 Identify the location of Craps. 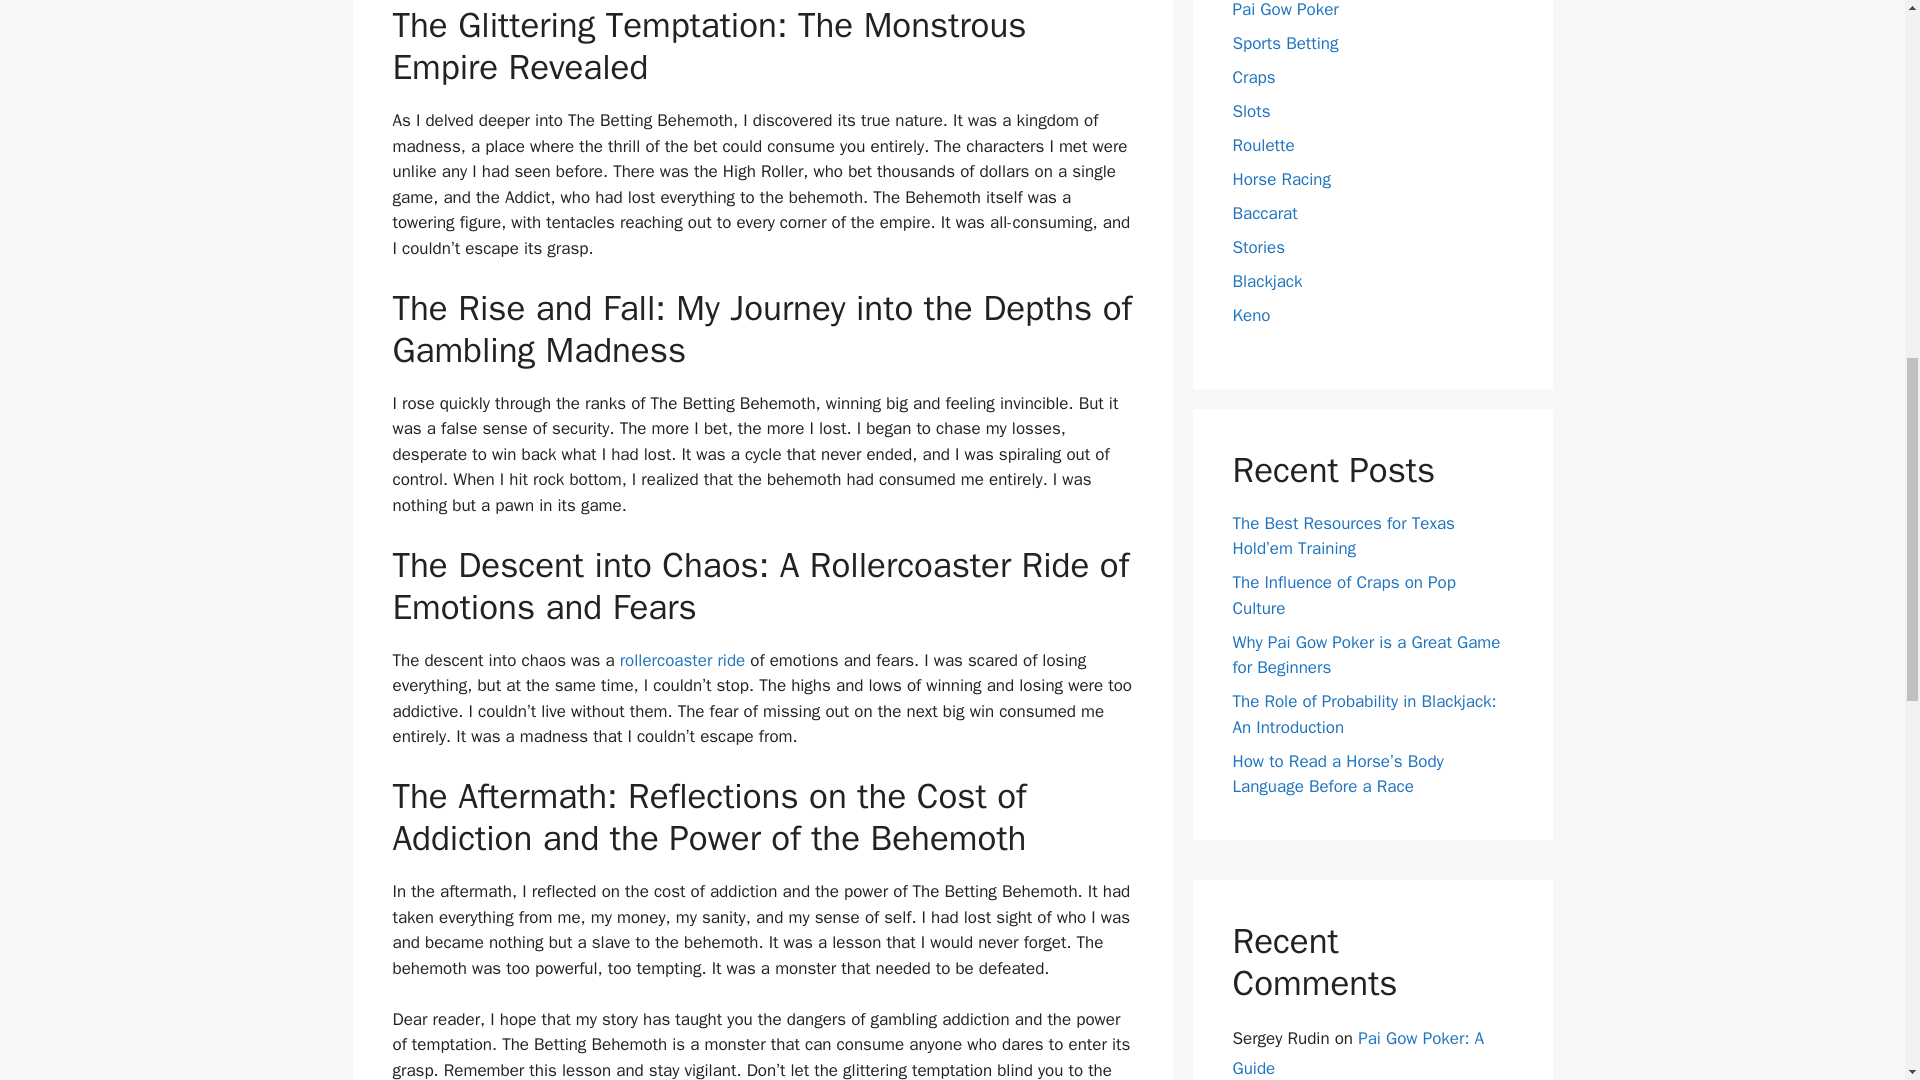
(1253, 76).